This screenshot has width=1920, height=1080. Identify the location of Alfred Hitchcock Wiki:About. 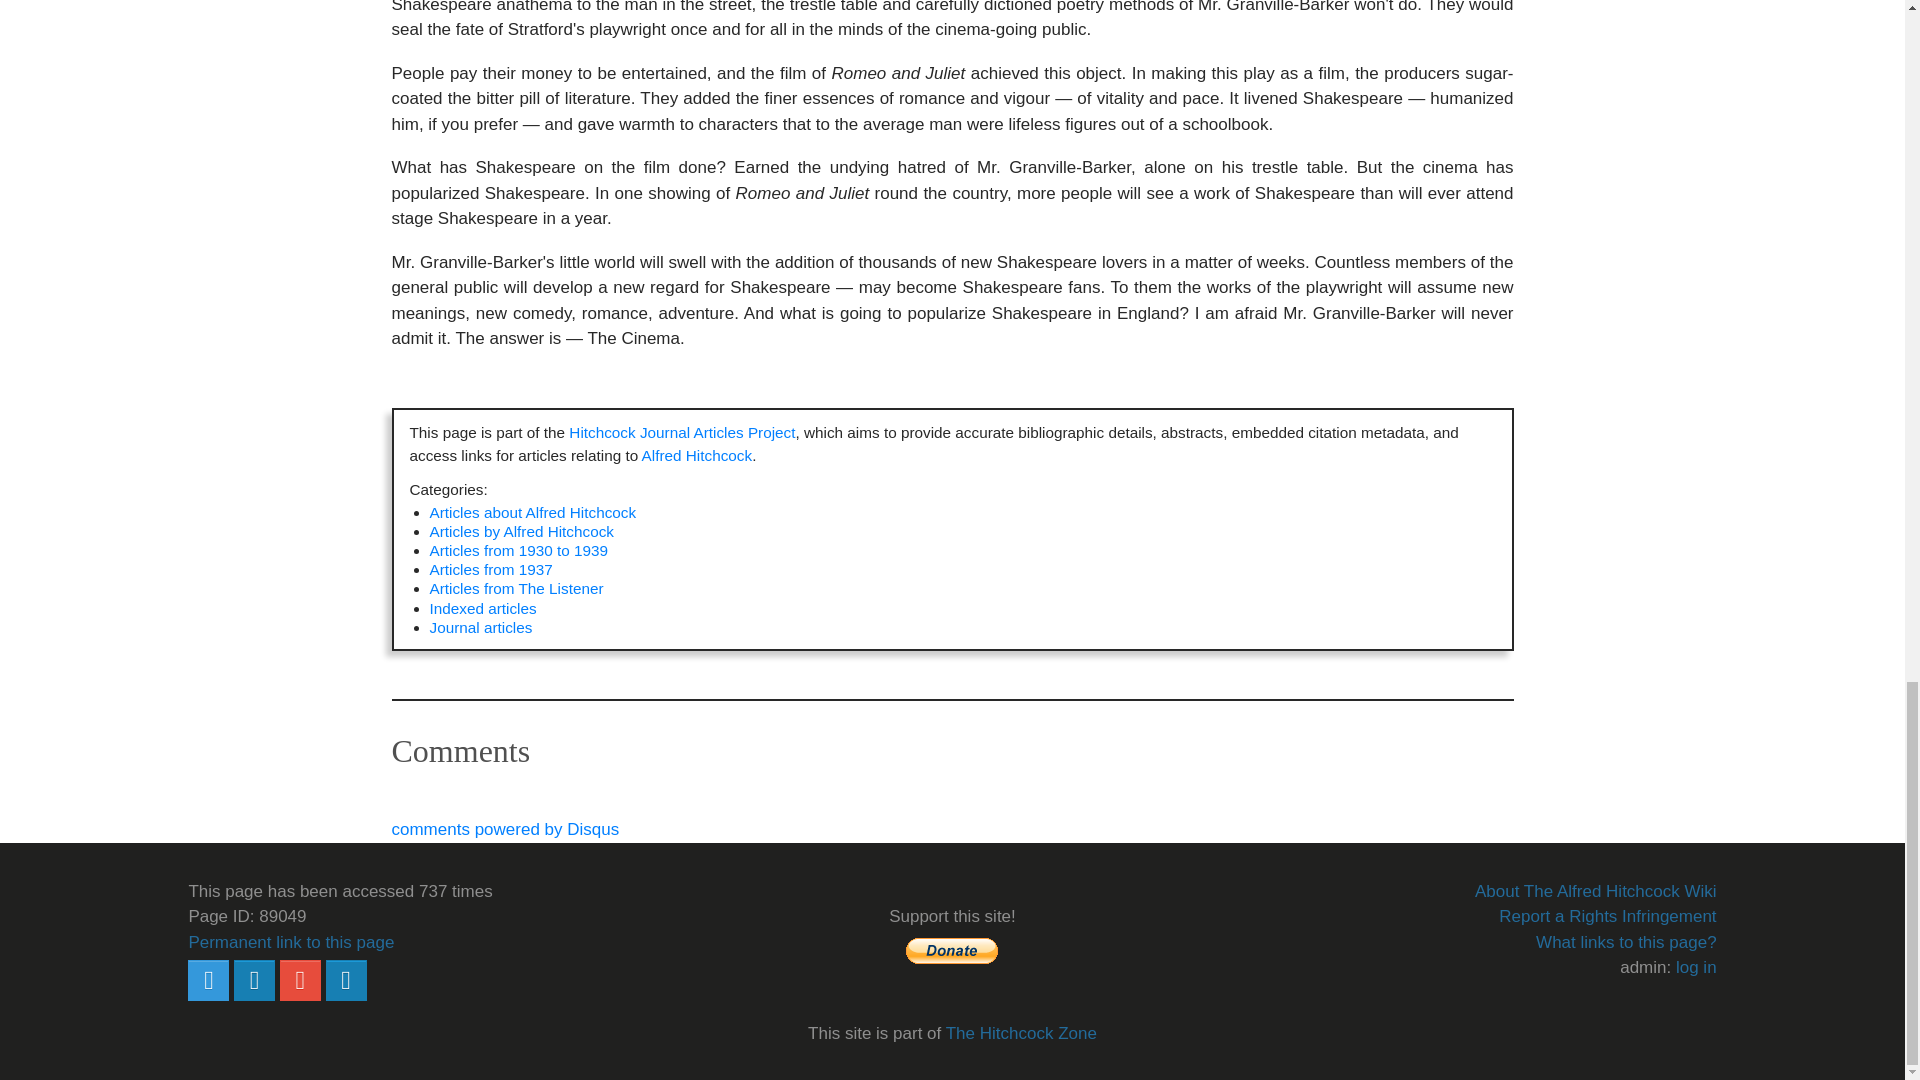
(1595, 891).